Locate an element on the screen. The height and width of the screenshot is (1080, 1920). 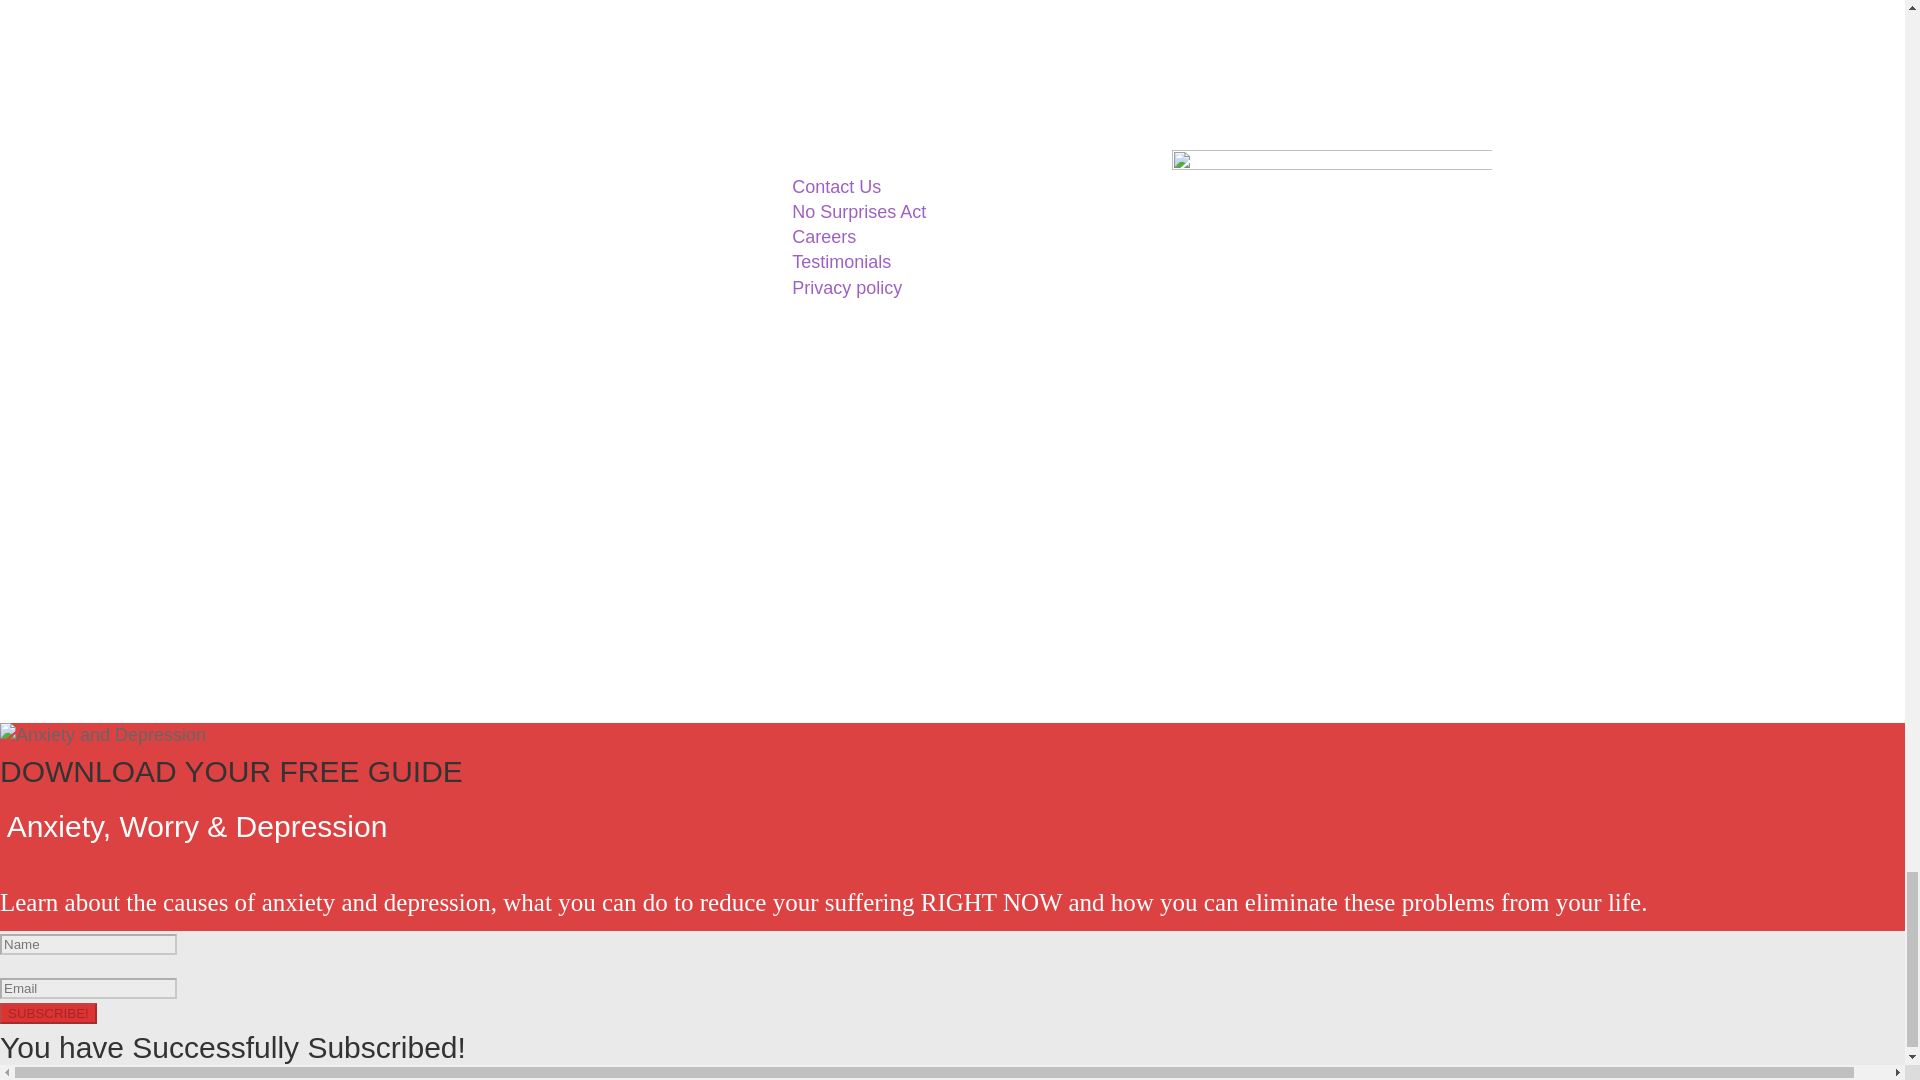
Contact Us is located at coordinates (836, 186).